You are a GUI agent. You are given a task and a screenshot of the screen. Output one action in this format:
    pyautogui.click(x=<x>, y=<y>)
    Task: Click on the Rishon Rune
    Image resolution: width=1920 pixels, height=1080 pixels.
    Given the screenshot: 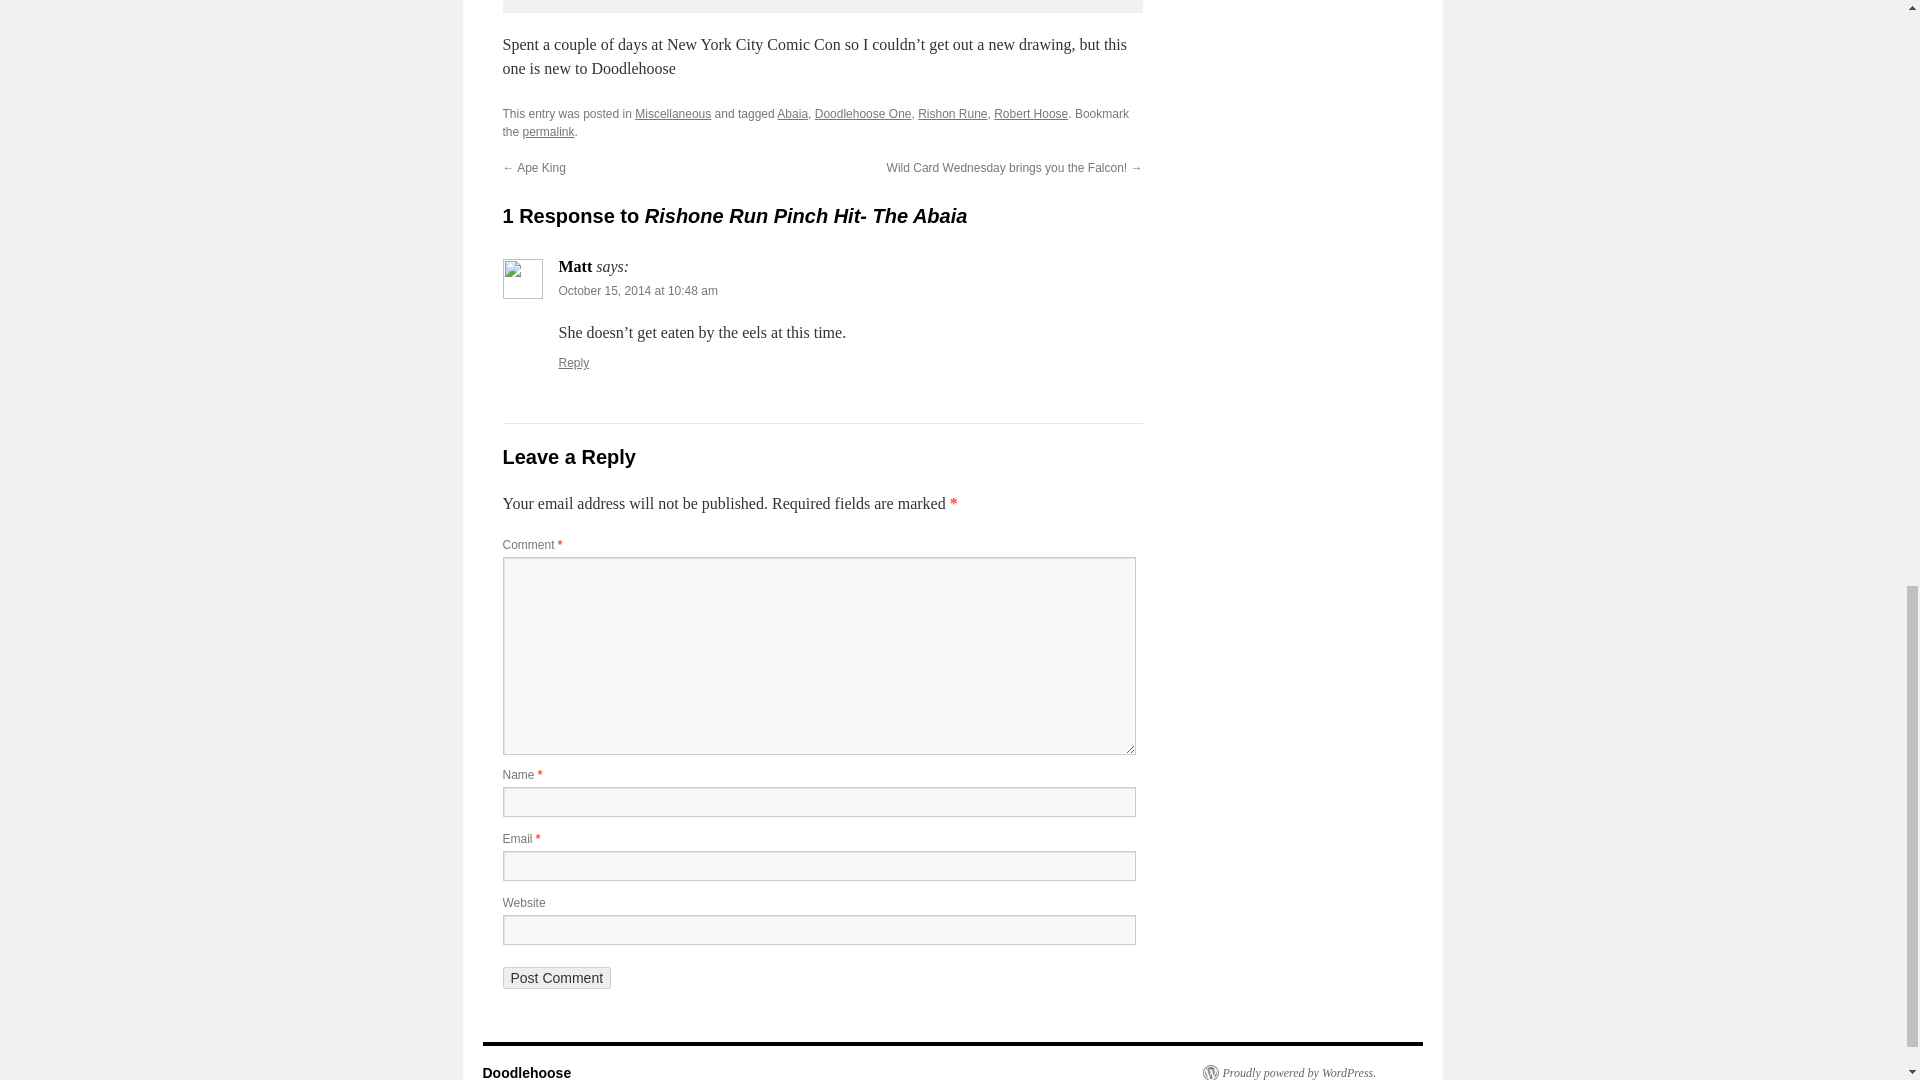 What is the action you would take?
    pyautogui.click(x=952, y=113)
    